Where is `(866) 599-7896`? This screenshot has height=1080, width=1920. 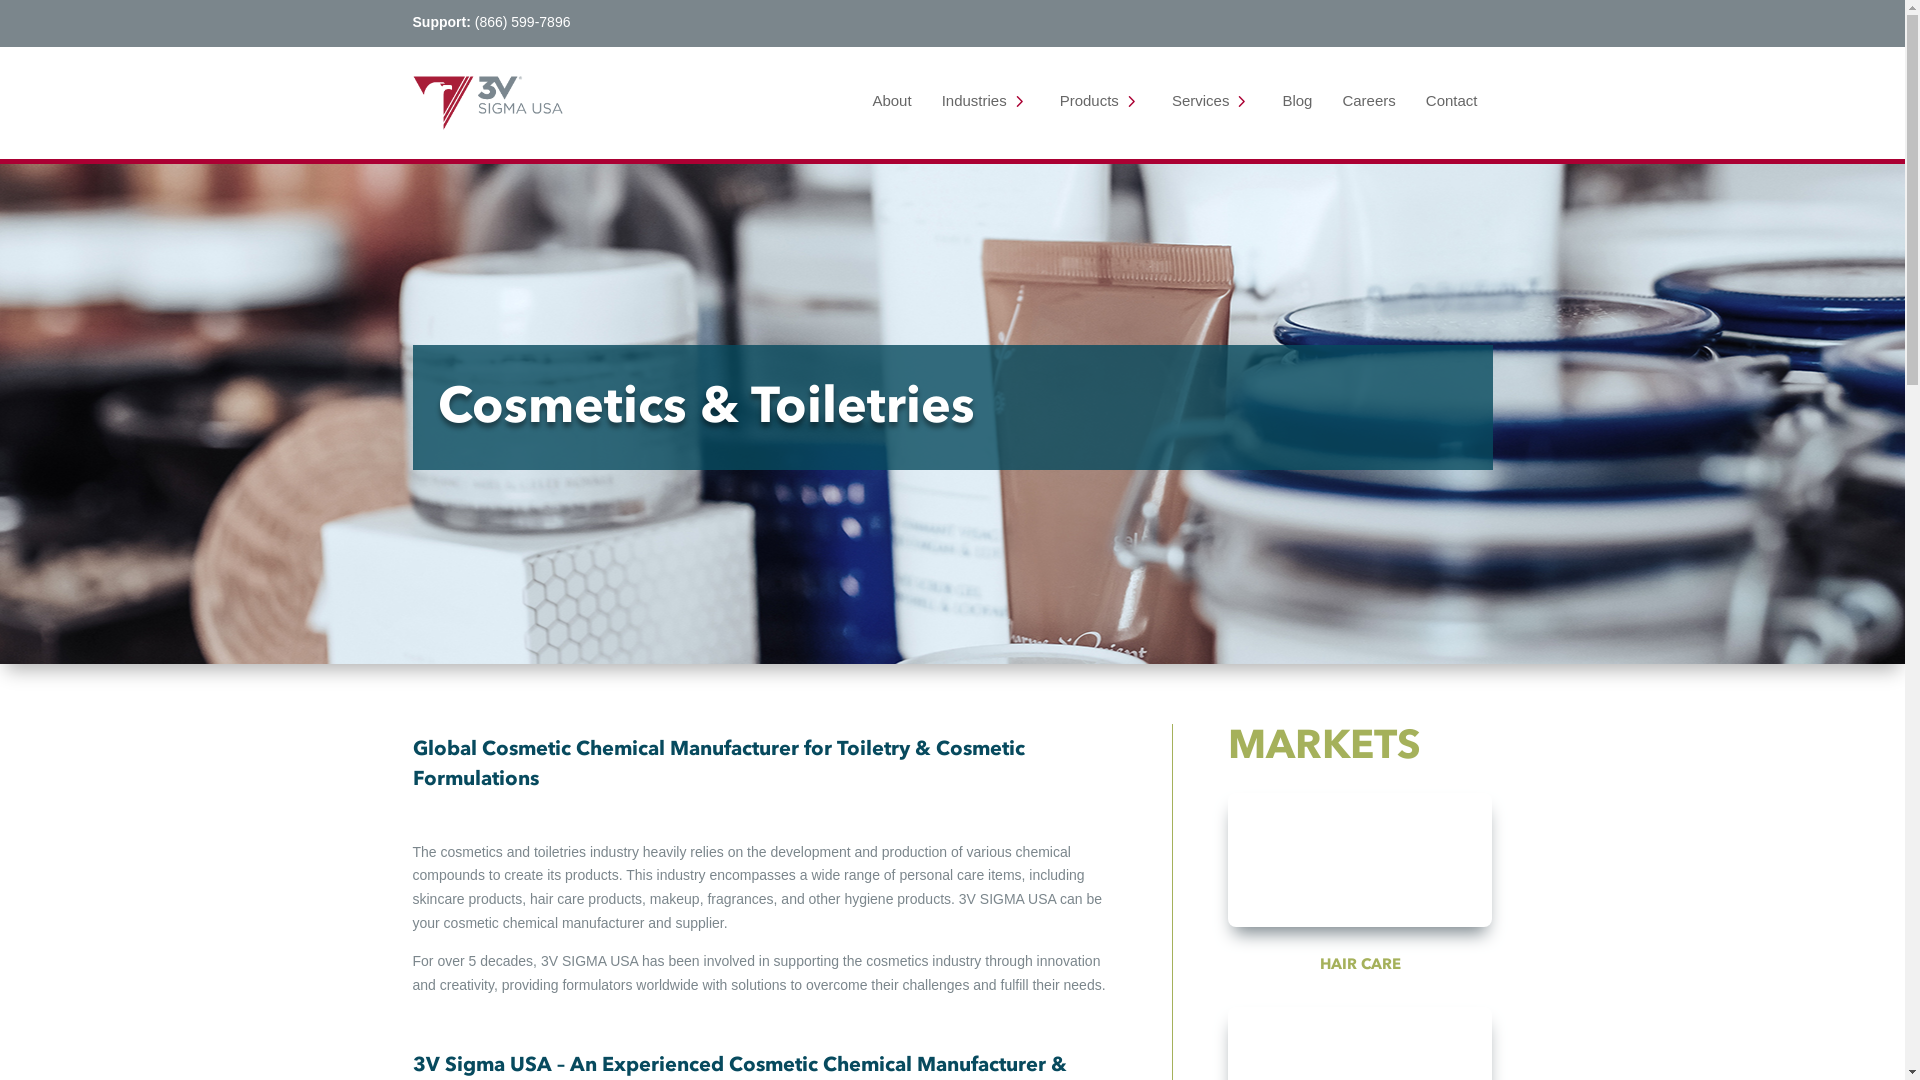 (866) 599-7896 is located at coordinates (523, 22).